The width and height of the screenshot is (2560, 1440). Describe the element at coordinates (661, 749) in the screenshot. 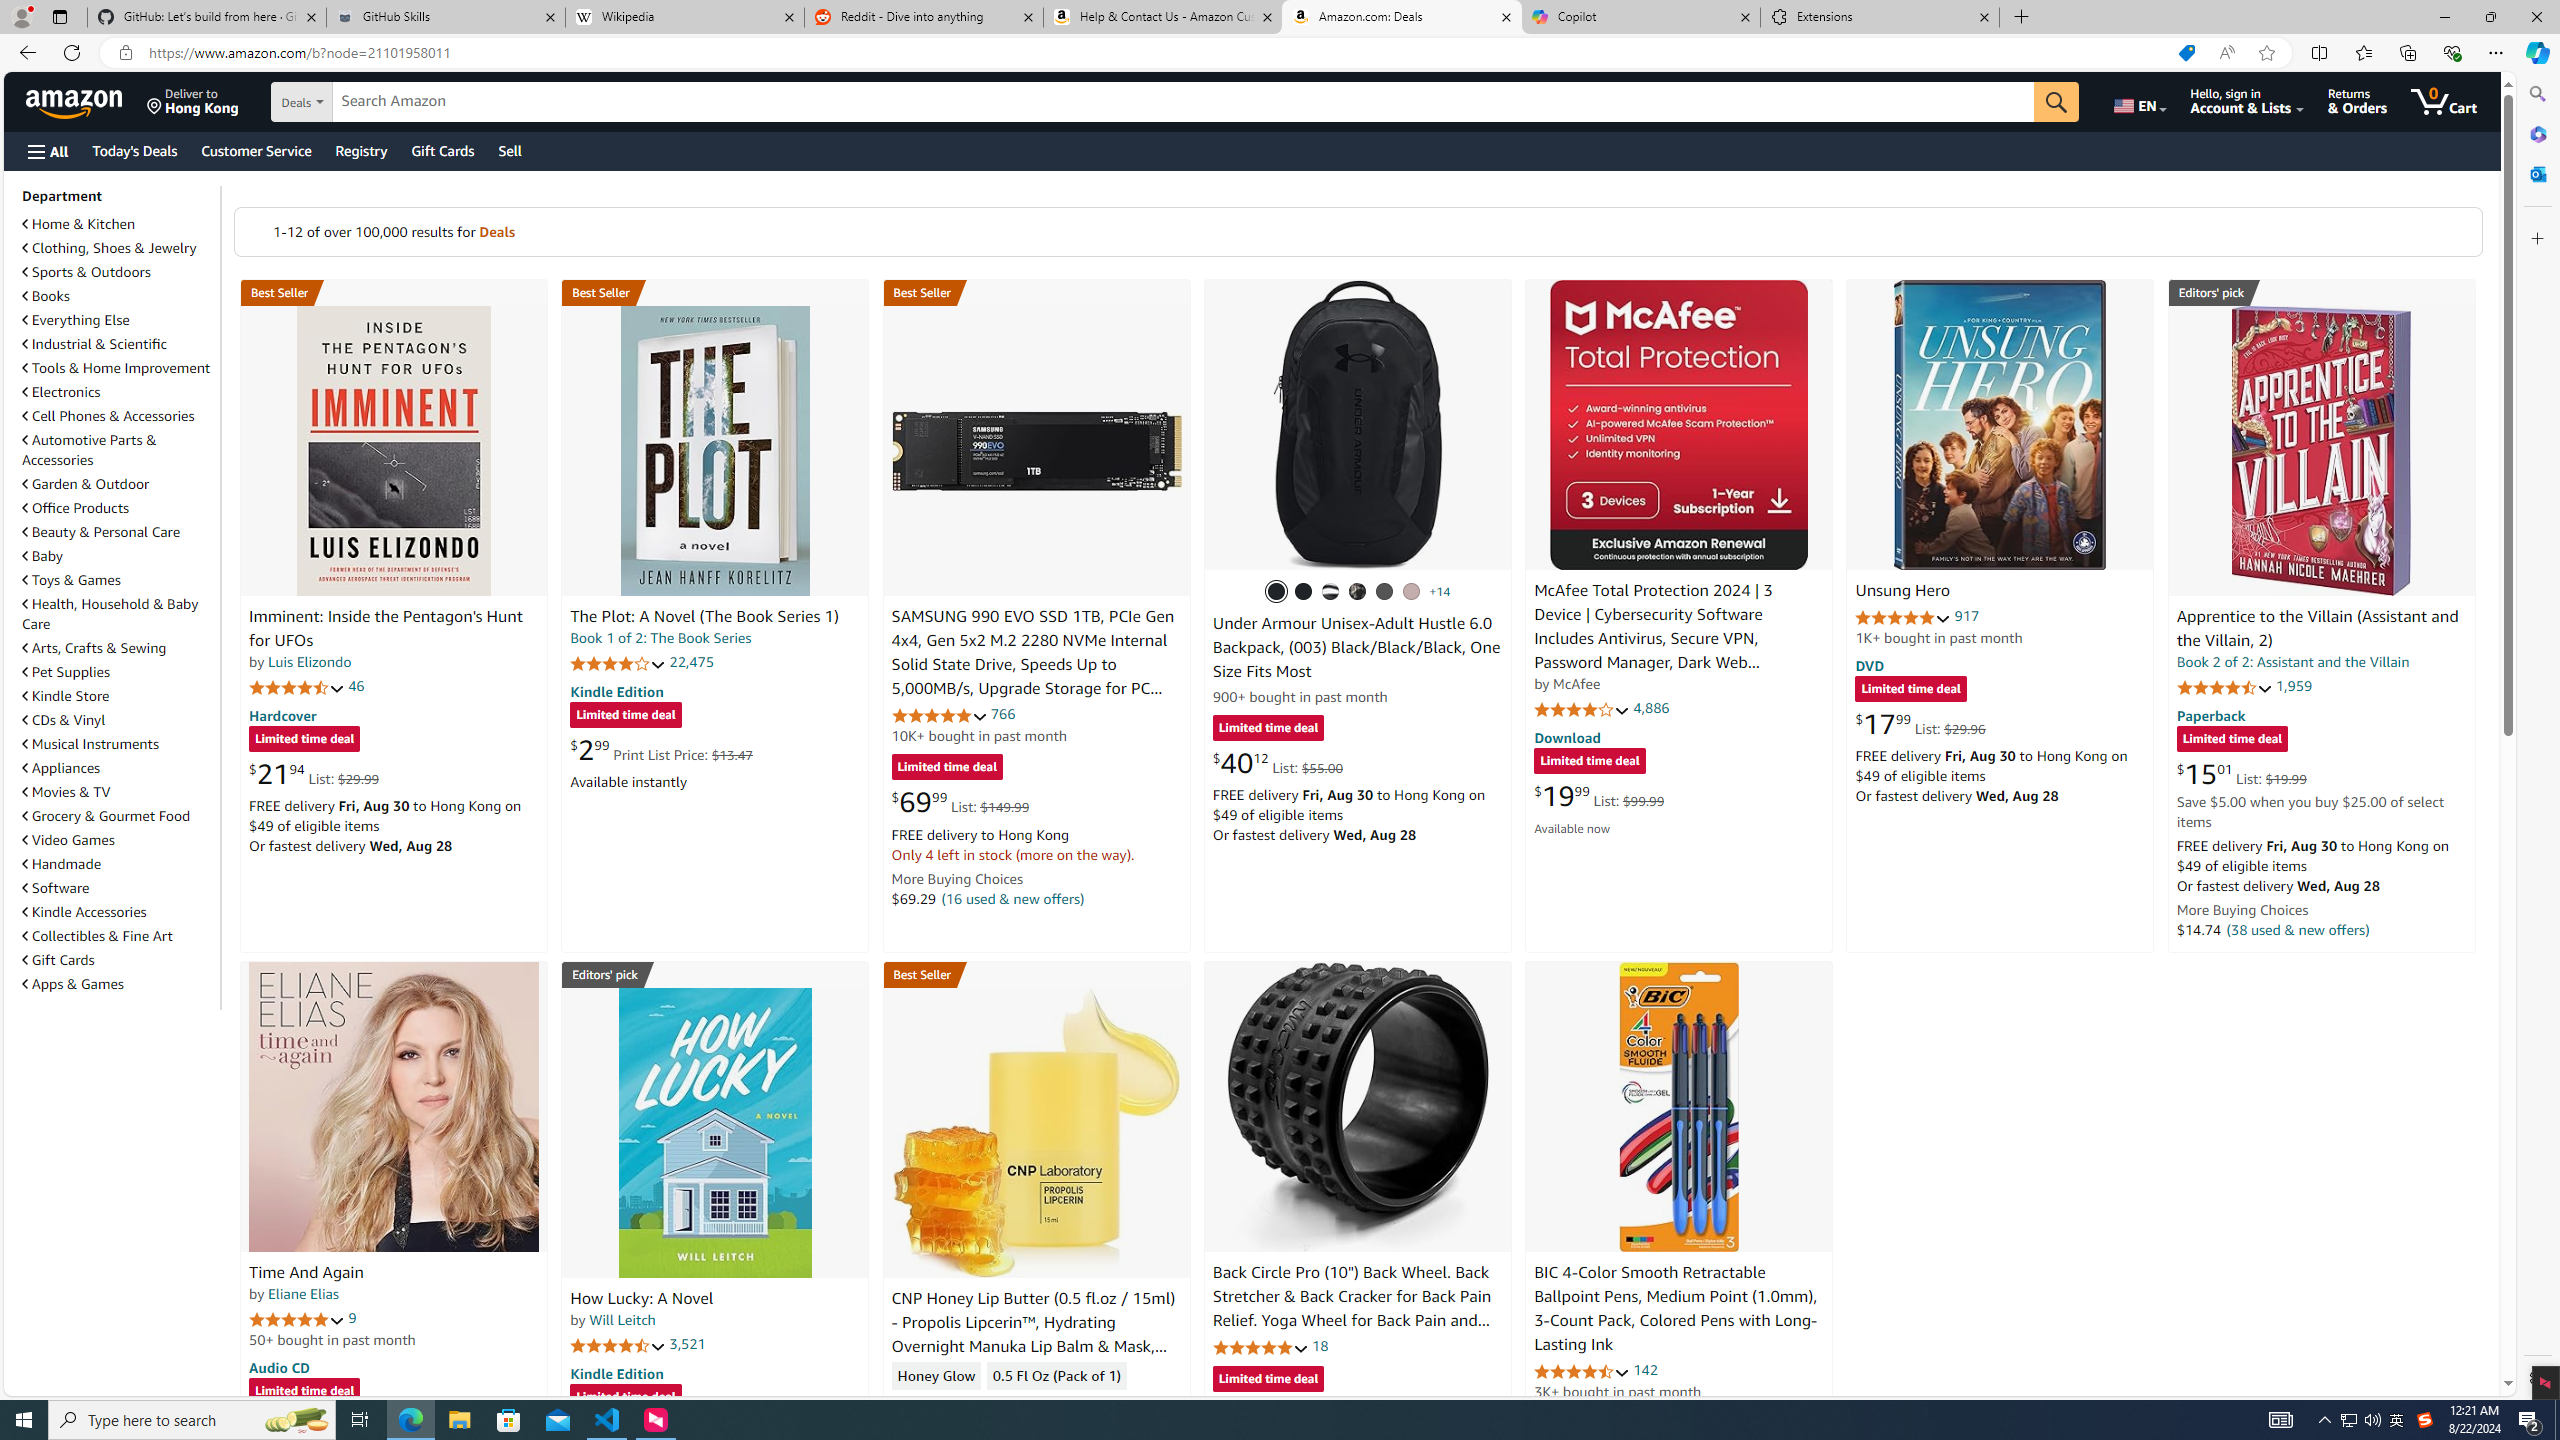

I see `$2.99 Print List Price: $13.47` at that location.